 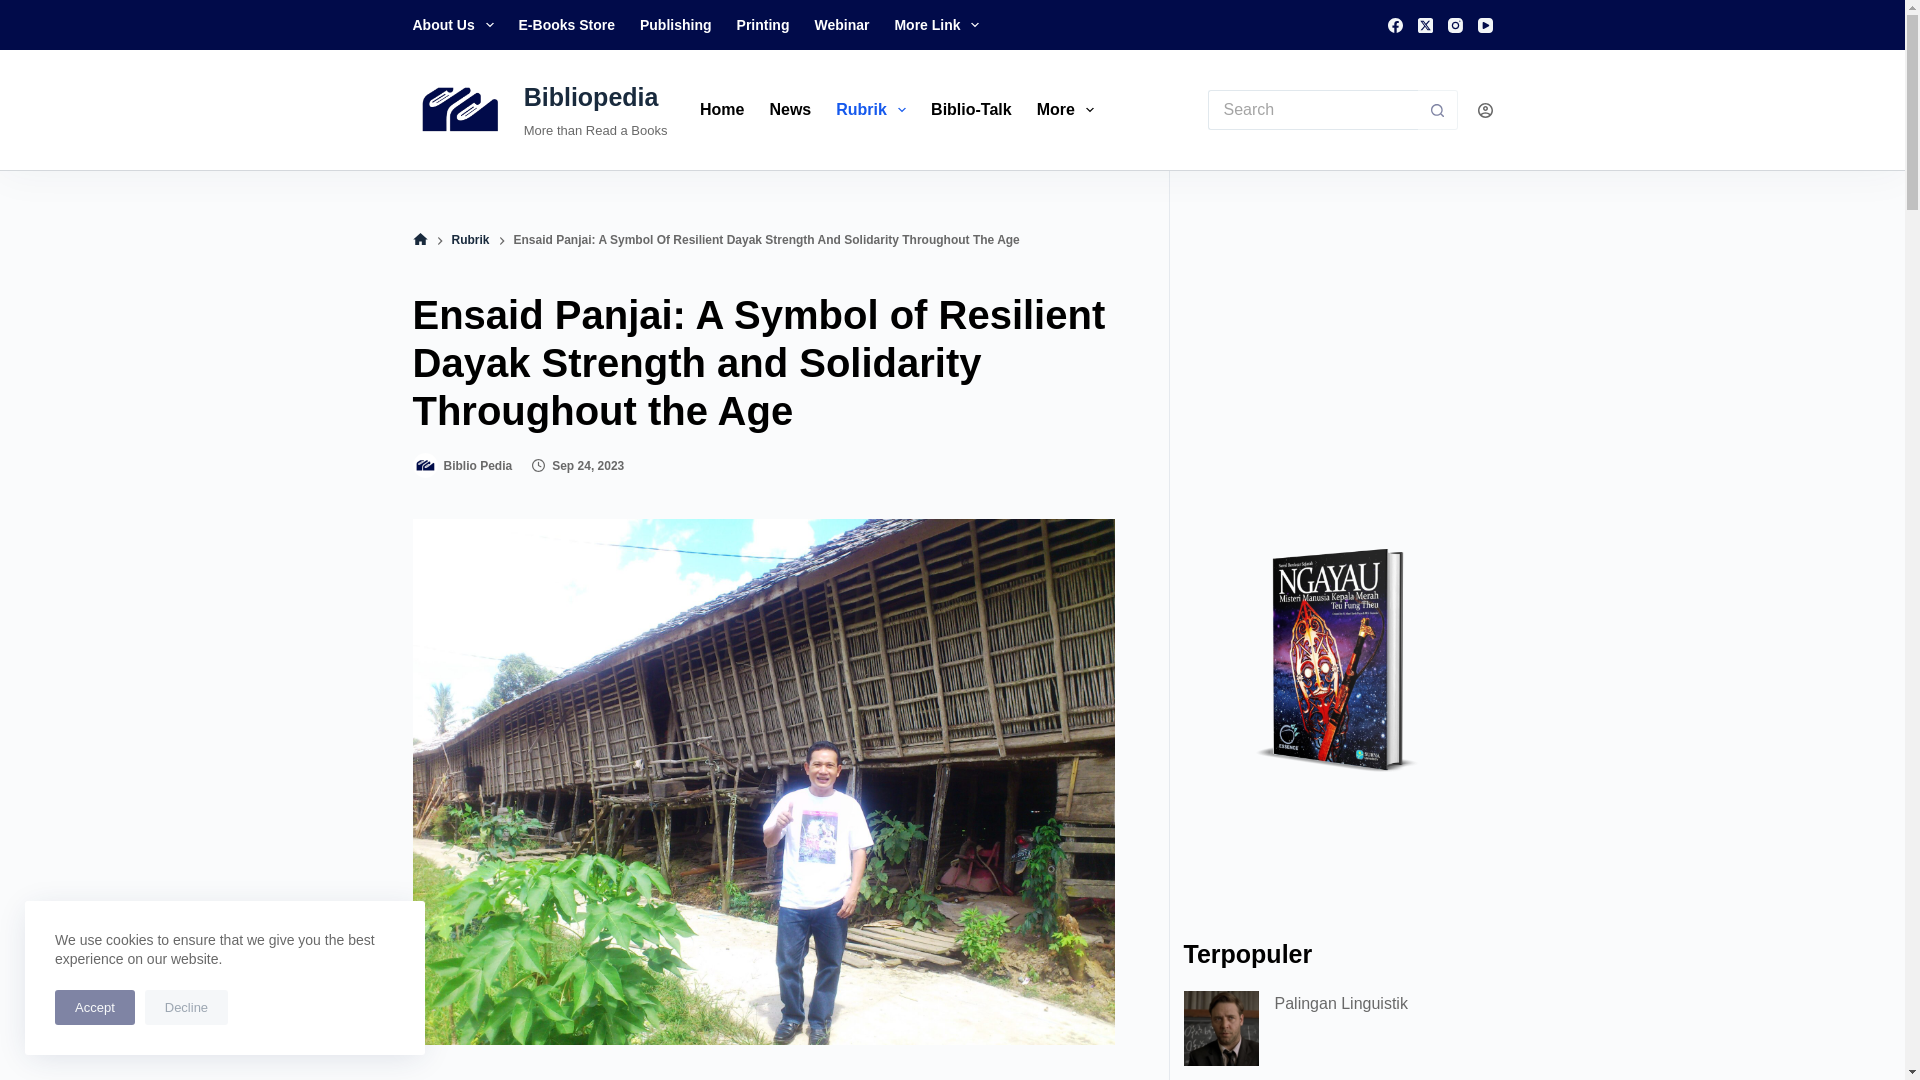 What do you see at coordinates (459, 24) in the screenshot?
I see `About Us` at bounding box center [459, 24].